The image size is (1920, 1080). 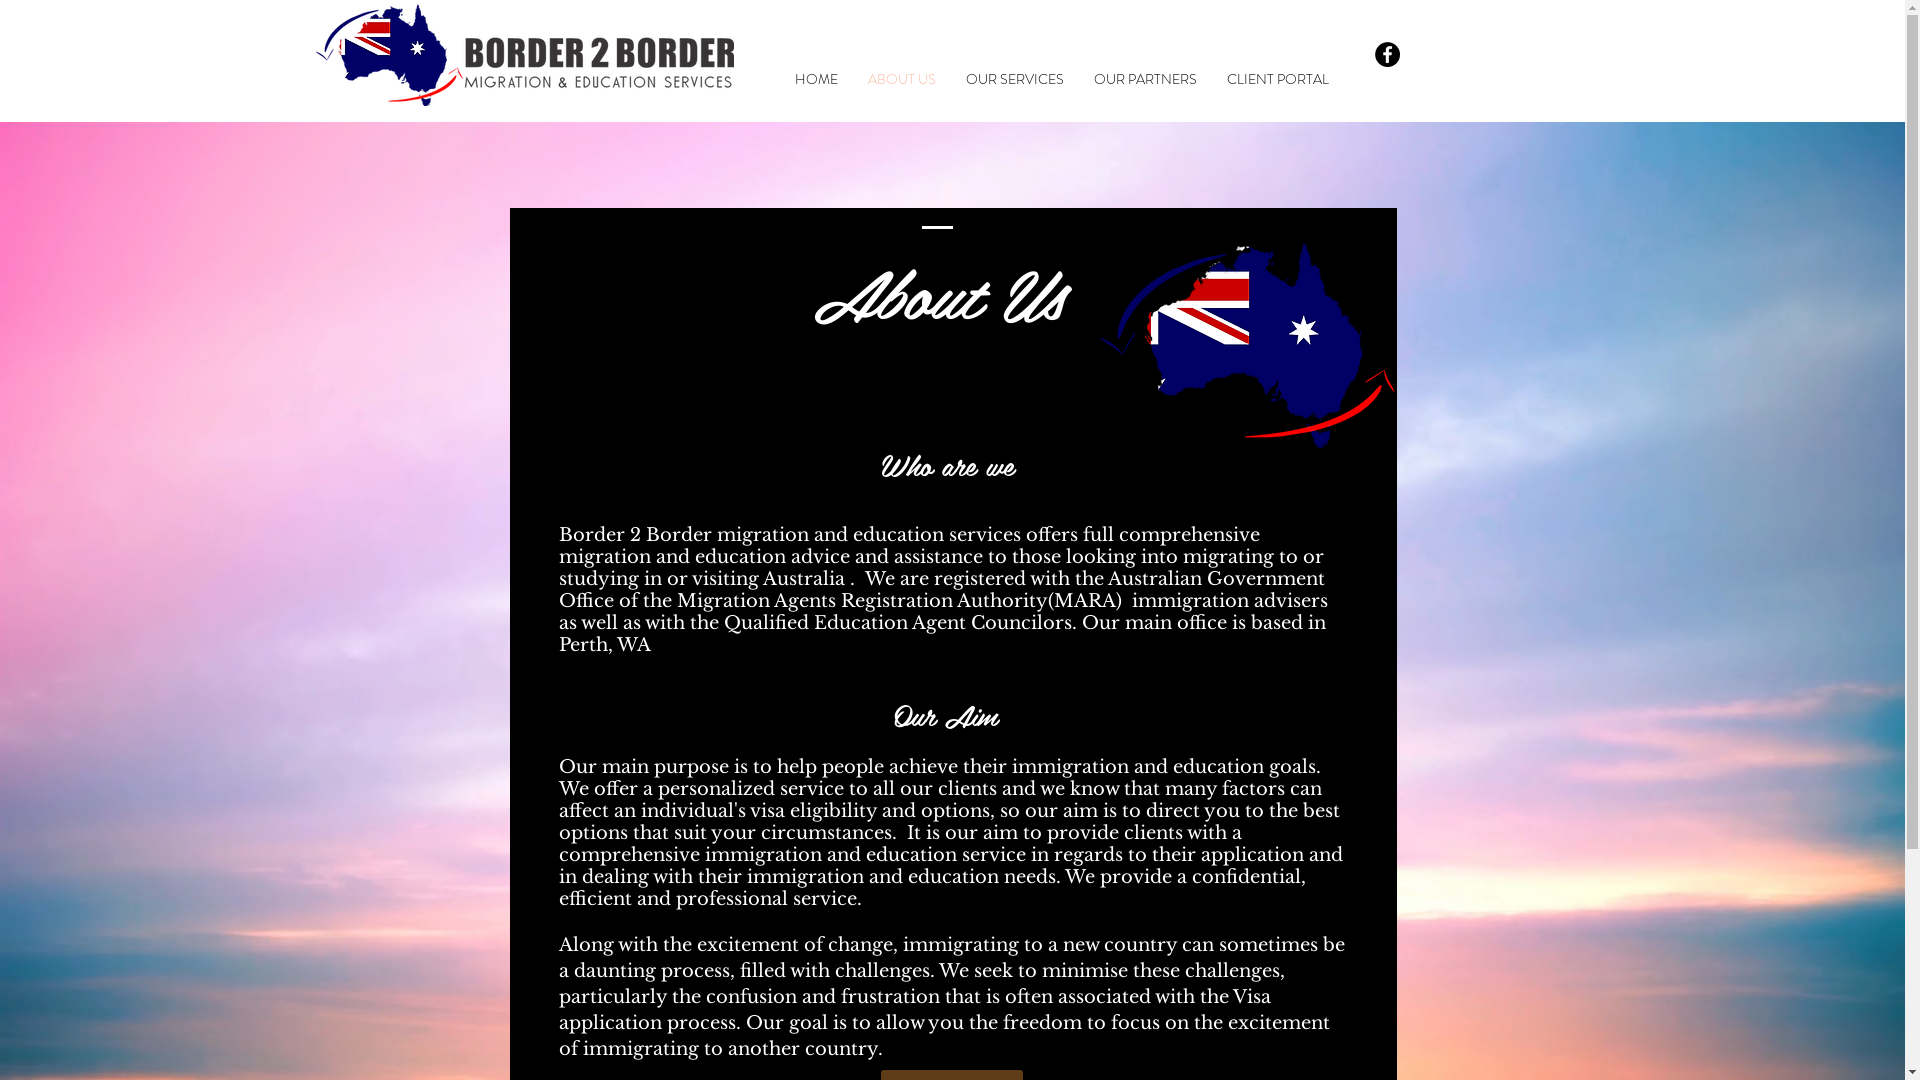 What do you see at coordinates (1144, 80) in the screenshot?
I see `OUR PARTNERS` at bounding box center [1144, 80].